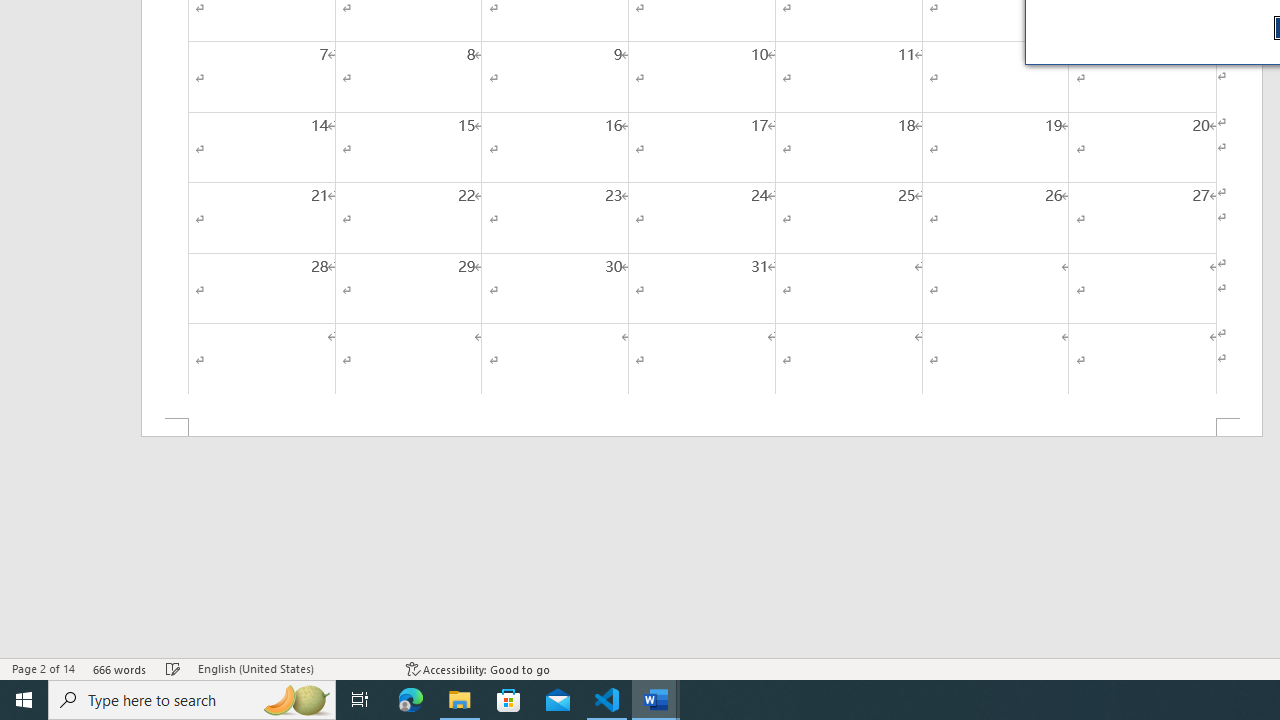 The width and height of the screenshot is (1280, 720). Describe the element at coordinates (411, 700) in the screenshot. I see `Microsoft Edge` at that location.